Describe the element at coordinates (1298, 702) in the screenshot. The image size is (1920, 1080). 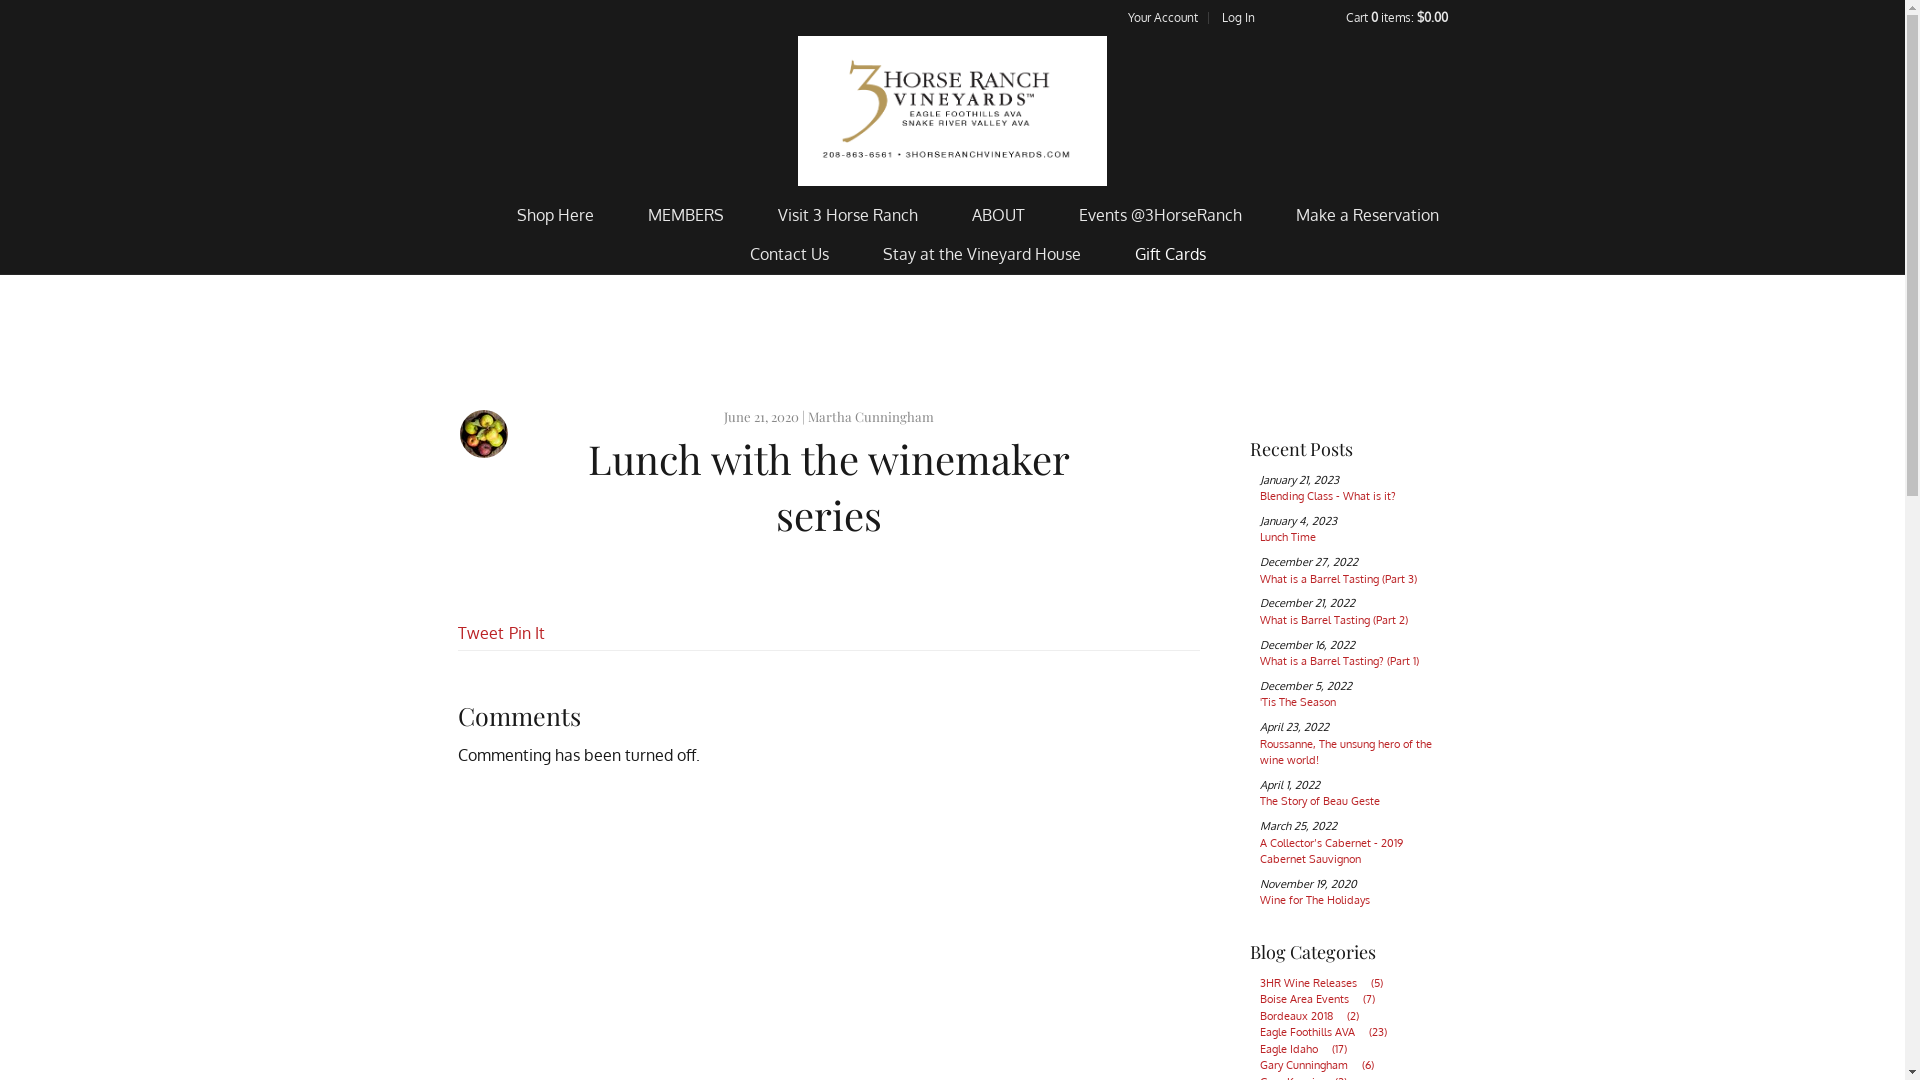
I see `'Tis The Season` at that location.